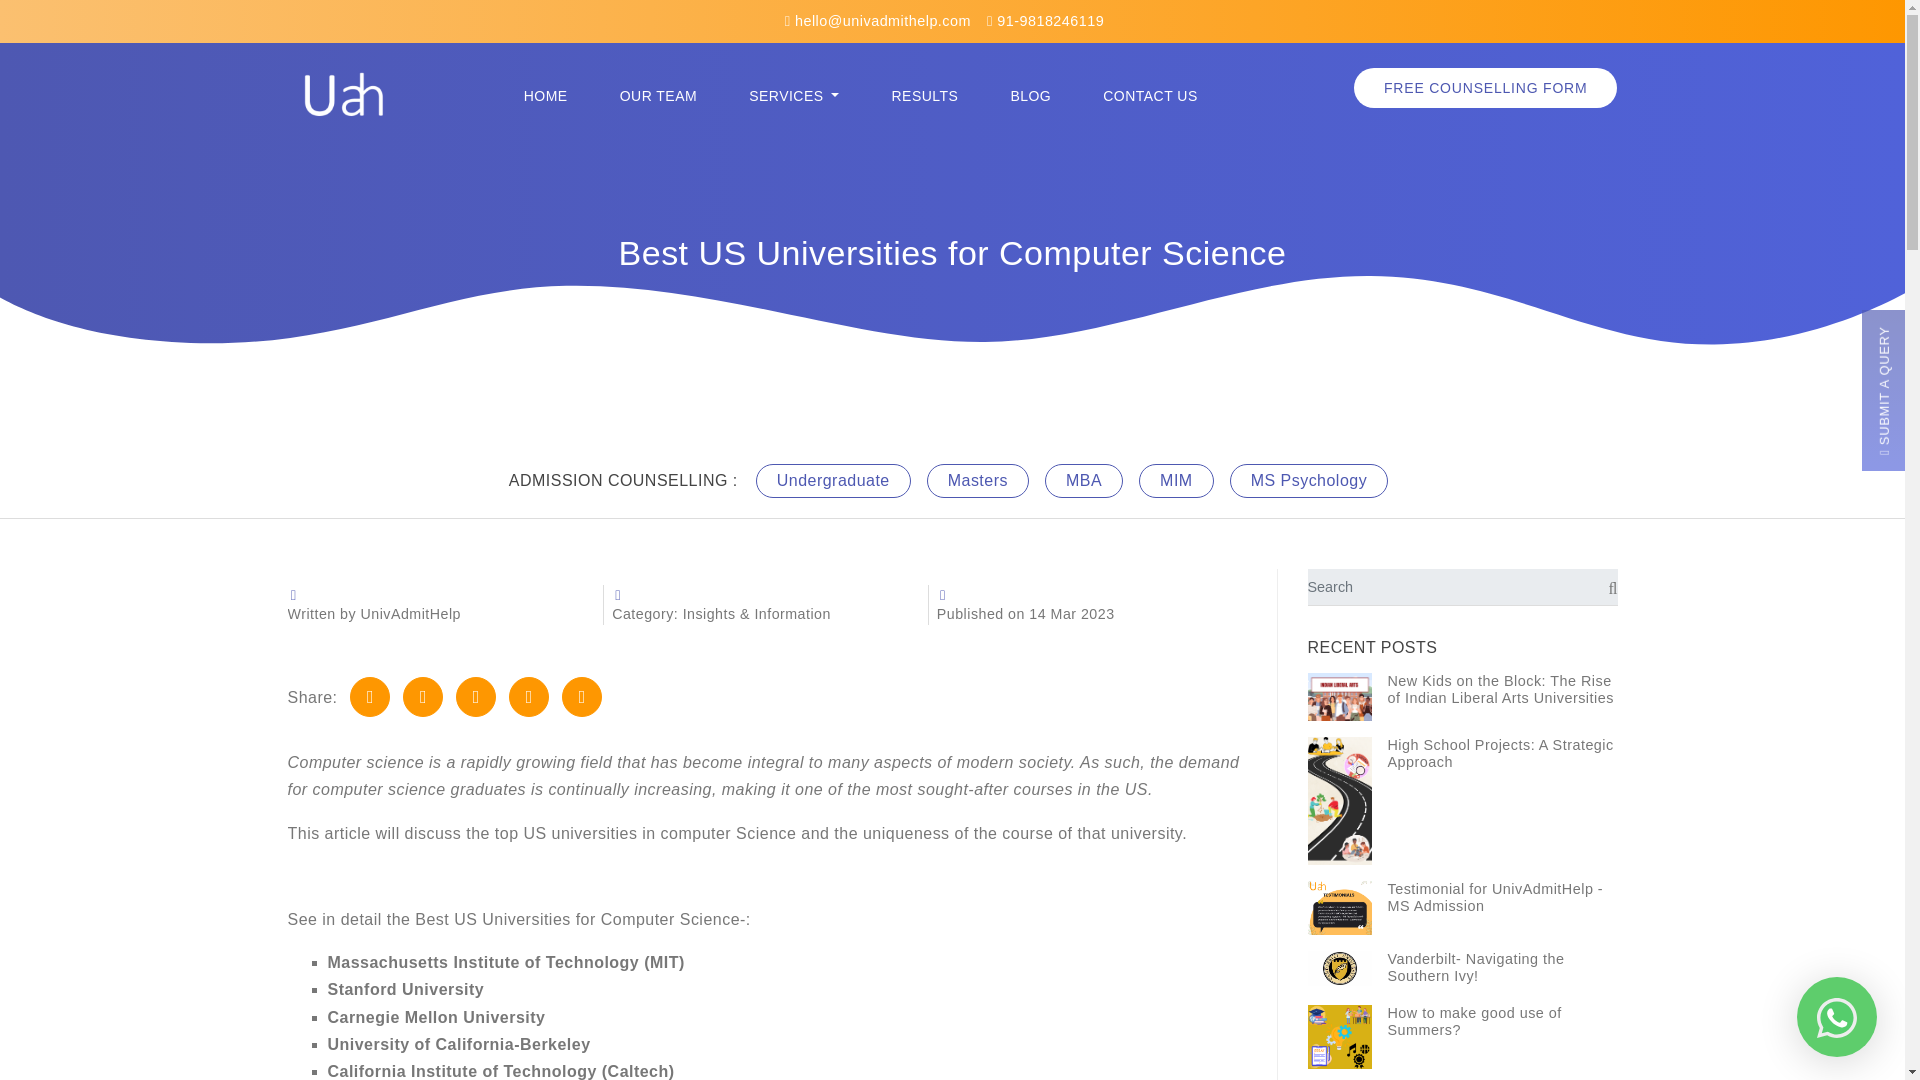 Image resolution: width=1920 pixels, height=1080 pixels. What do you see at coordinates (1486, 88) in the screenshot?
I see `FREE COUNSELLING FORM` at bounding box center [1486, 88].